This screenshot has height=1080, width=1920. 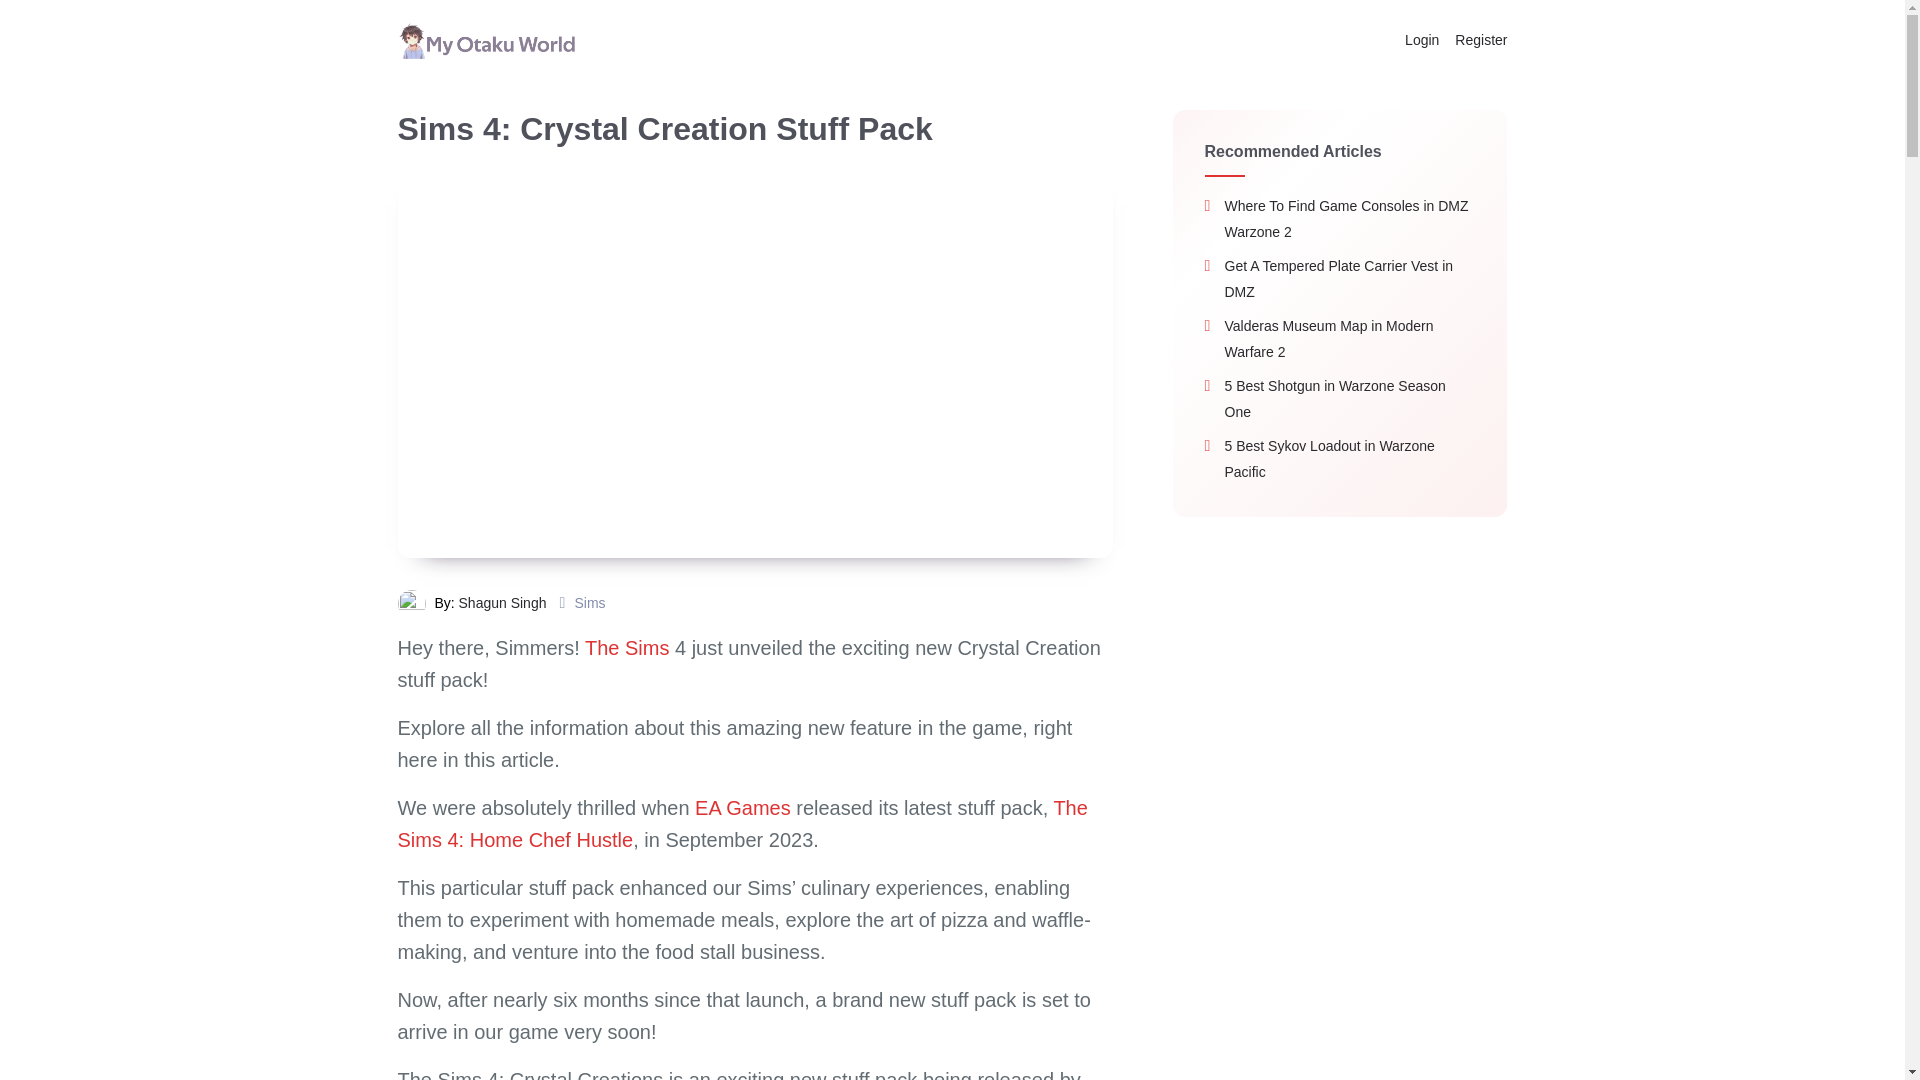 I want to click on My Otaku World, so click(x=487, y=40).